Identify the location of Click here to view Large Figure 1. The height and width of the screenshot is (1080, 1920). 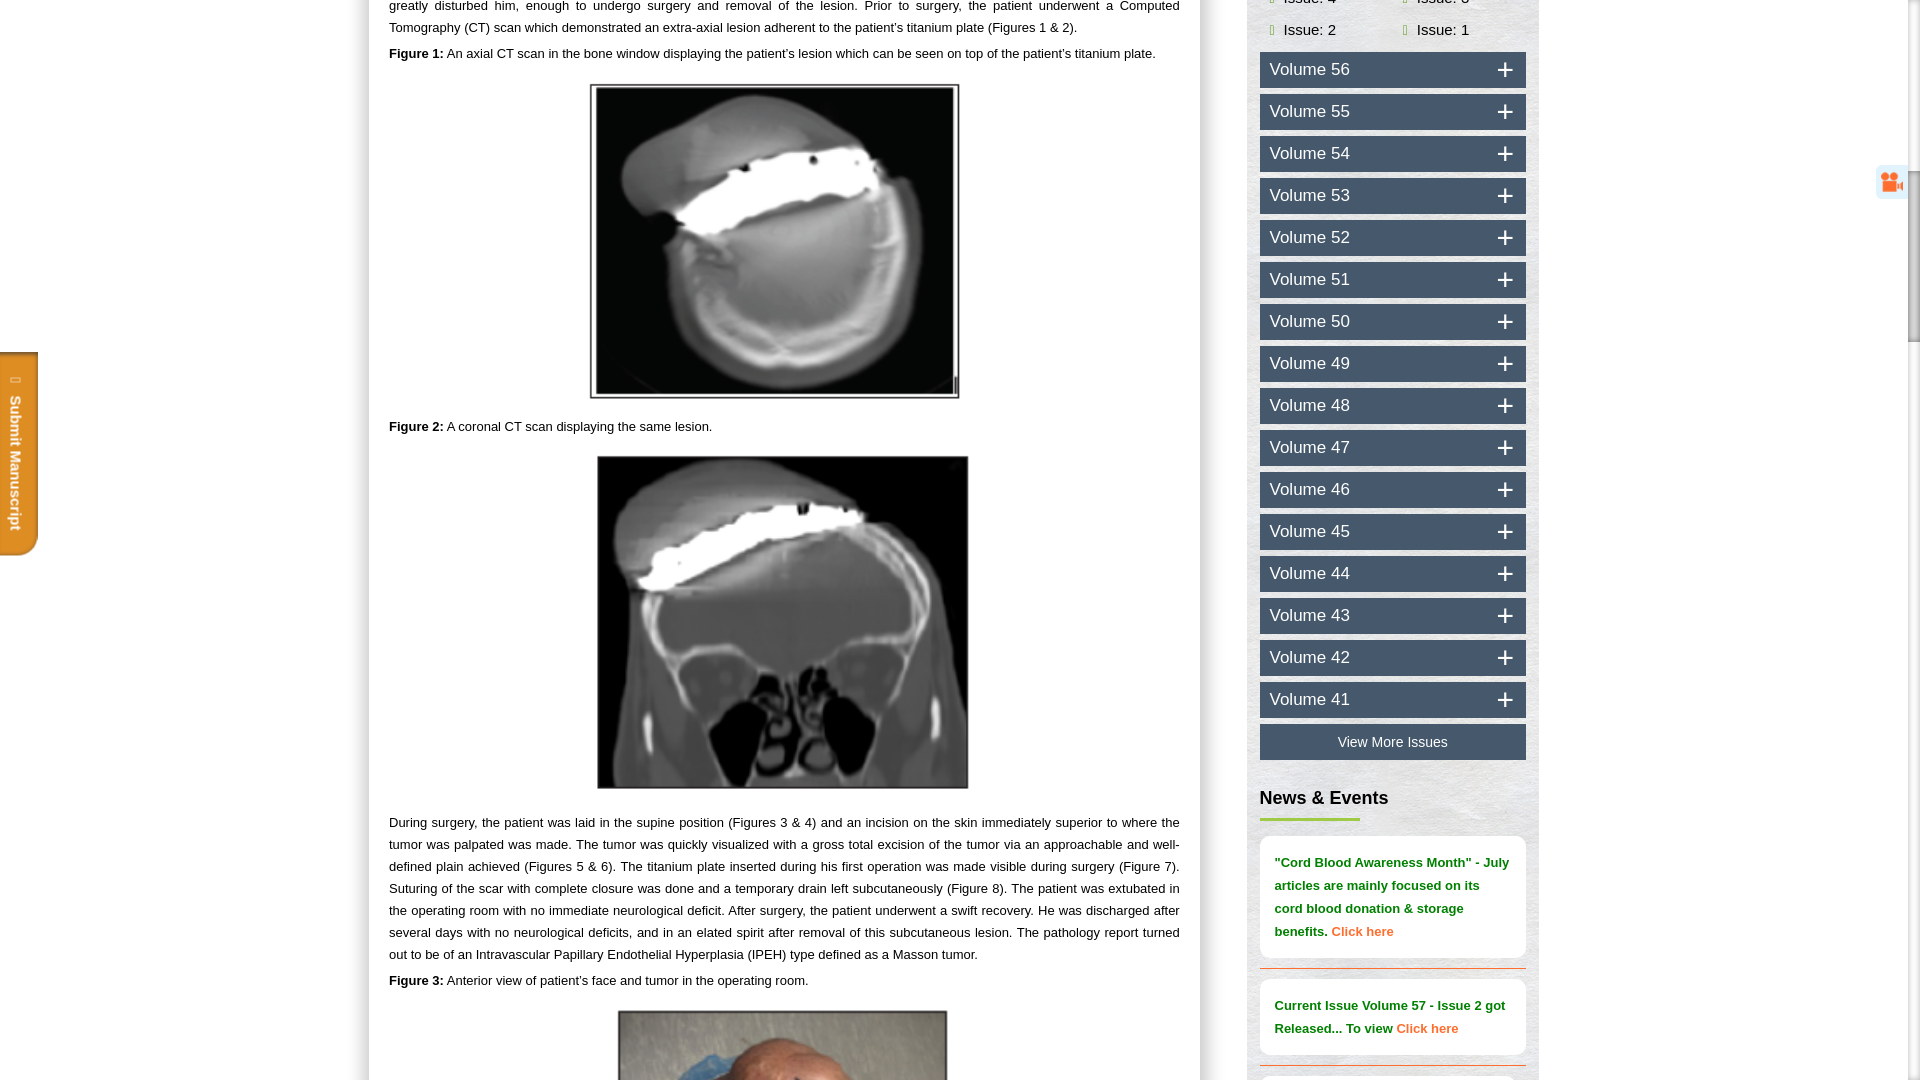
(784, 240).